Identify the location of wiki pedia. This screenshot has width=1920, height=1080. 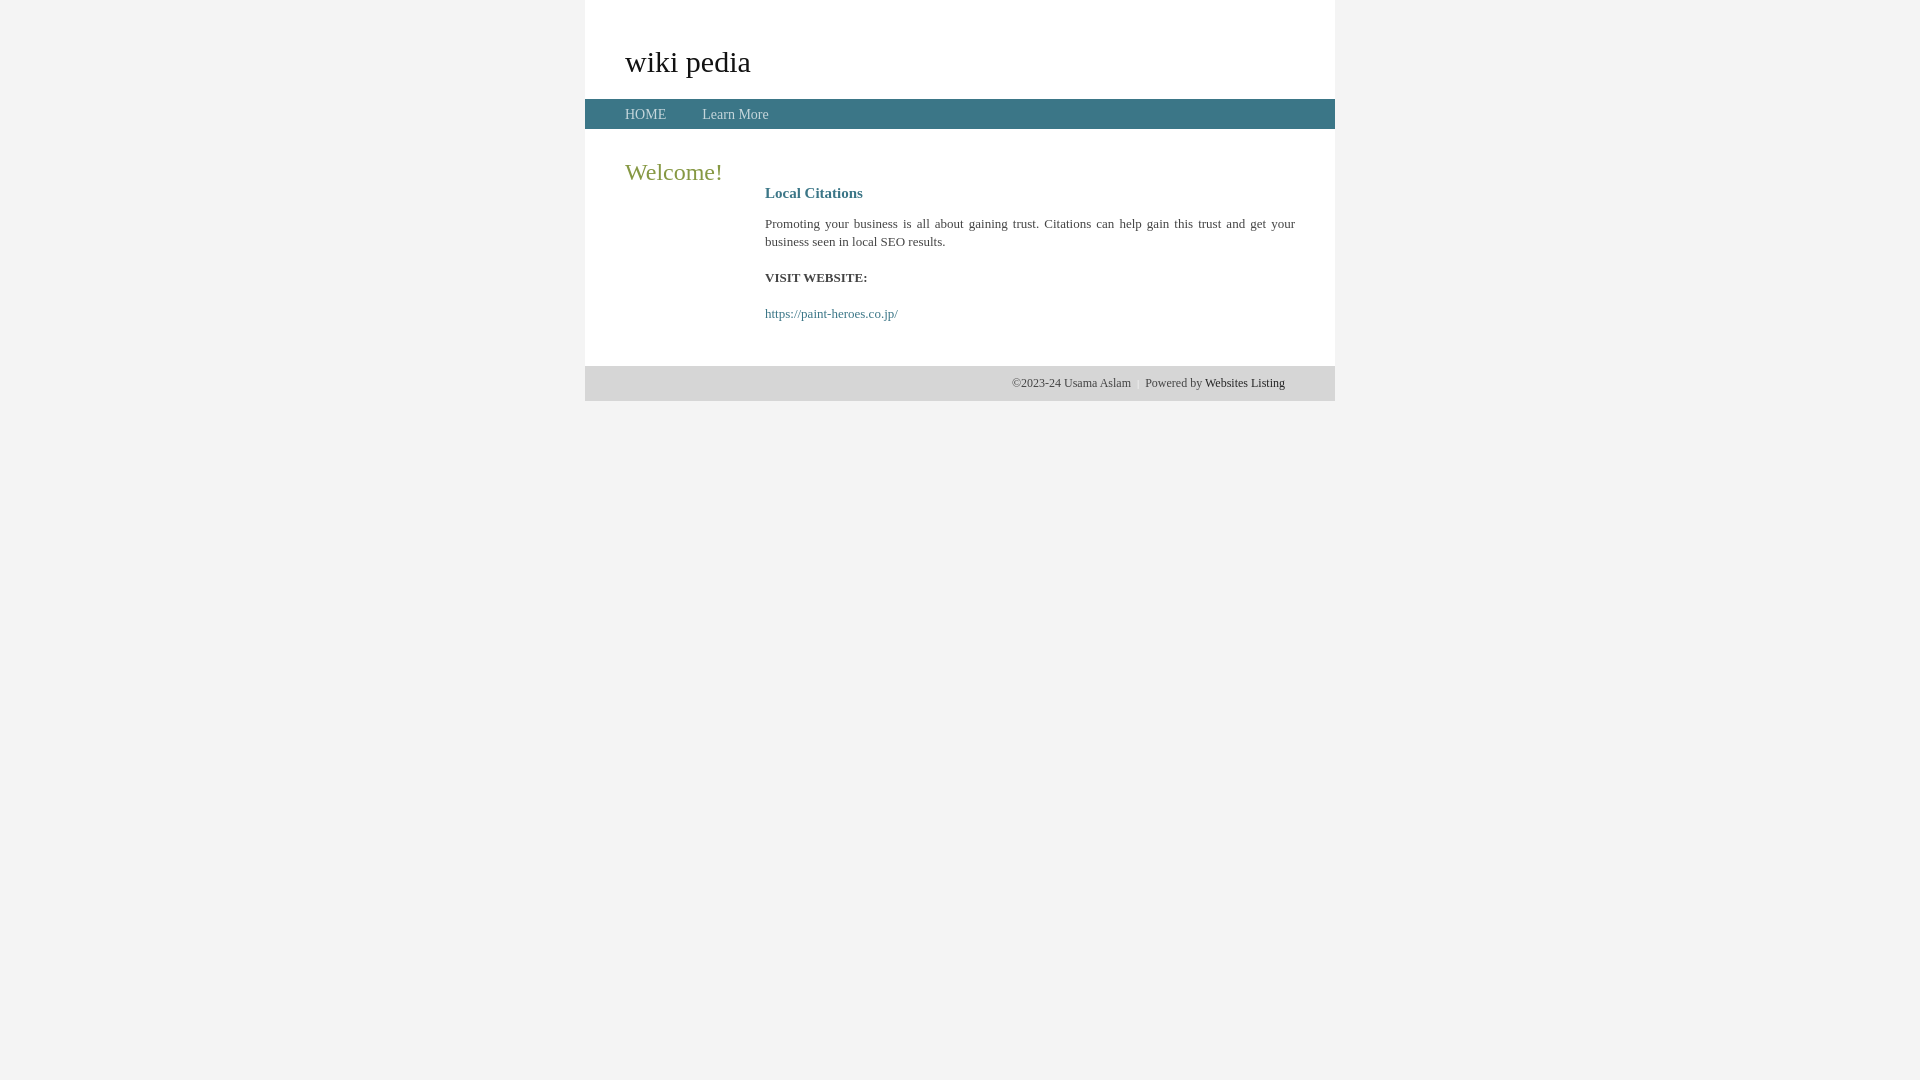
(688, 61).